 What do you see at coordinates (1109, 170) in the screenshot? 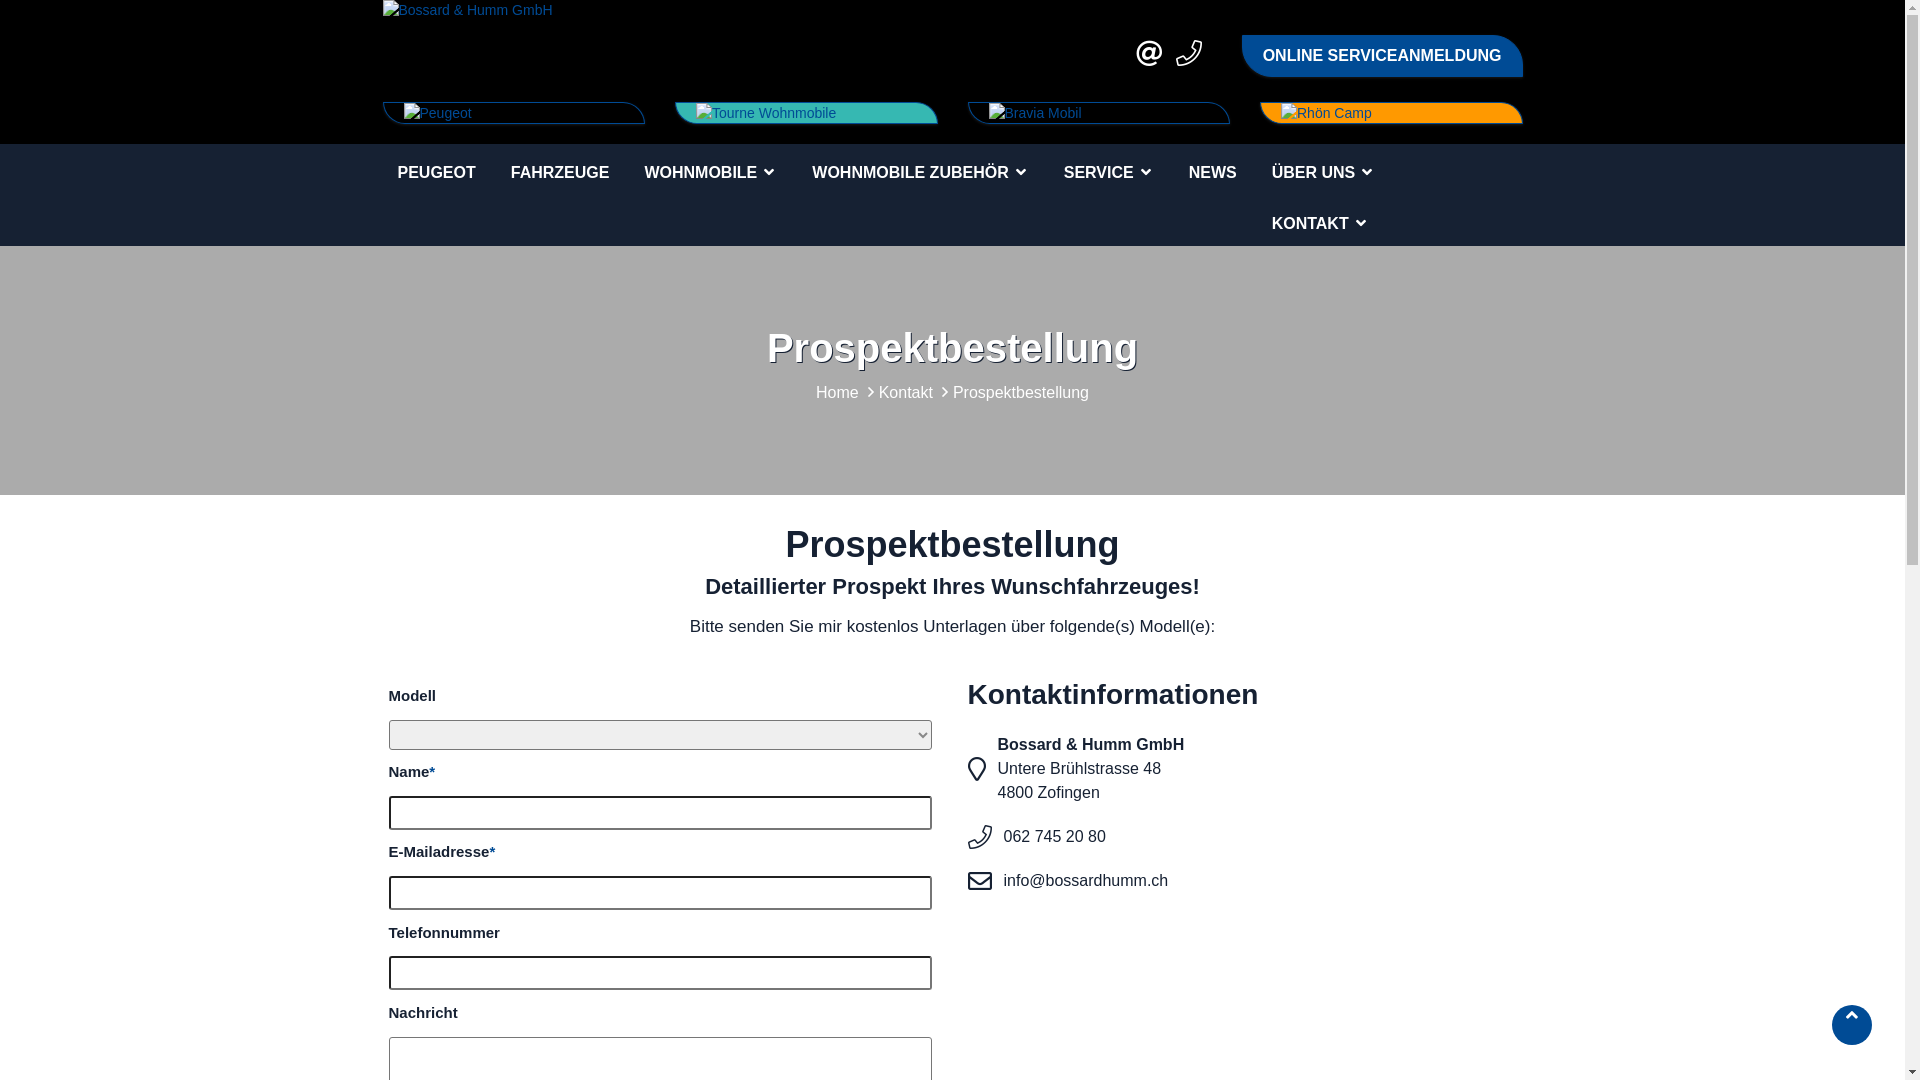
I see `SERVICE` at bounding box center [1109, 170].